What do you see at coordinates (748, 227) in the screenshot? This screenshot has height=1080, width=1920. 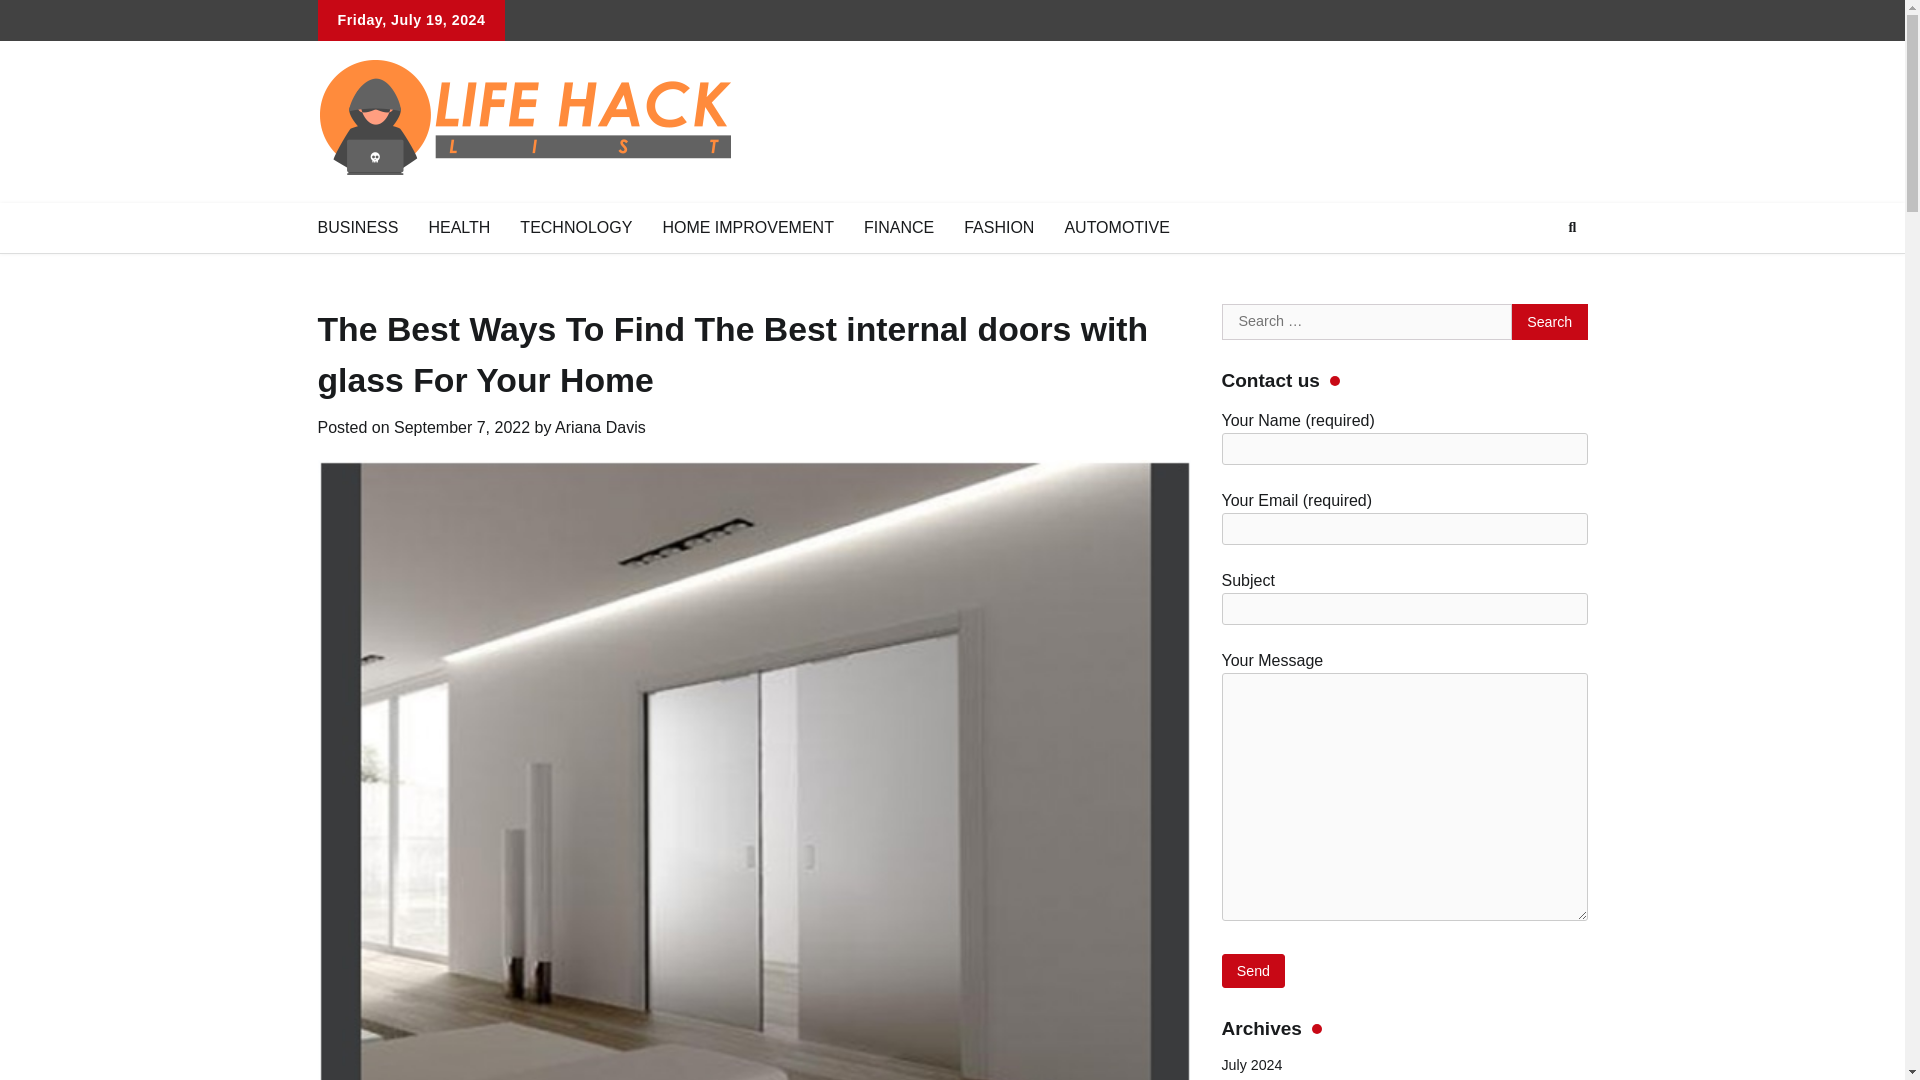 I see `HOME IMPROVEMENT` at bounding box center [748, 227].